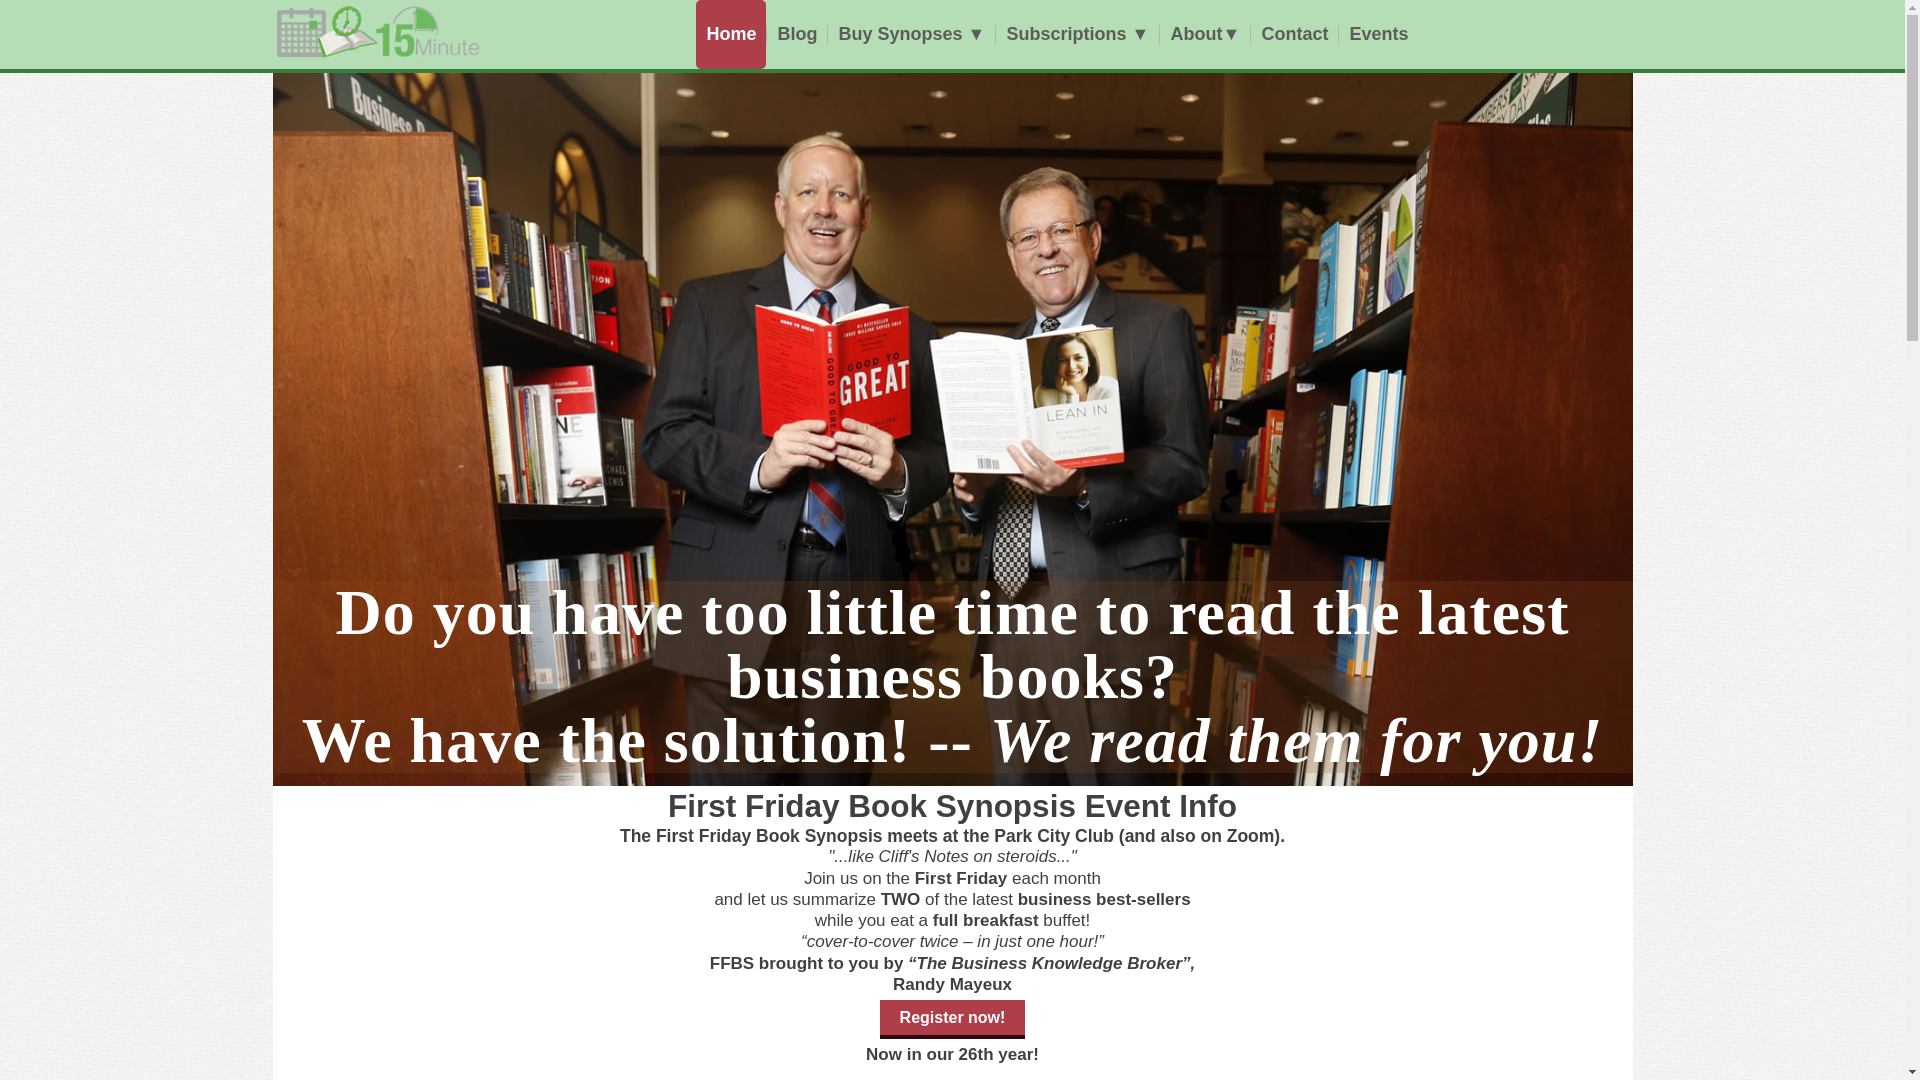  Describe the element at coordinates (1378, 34) in the screenshot. I see `Events` at that location.